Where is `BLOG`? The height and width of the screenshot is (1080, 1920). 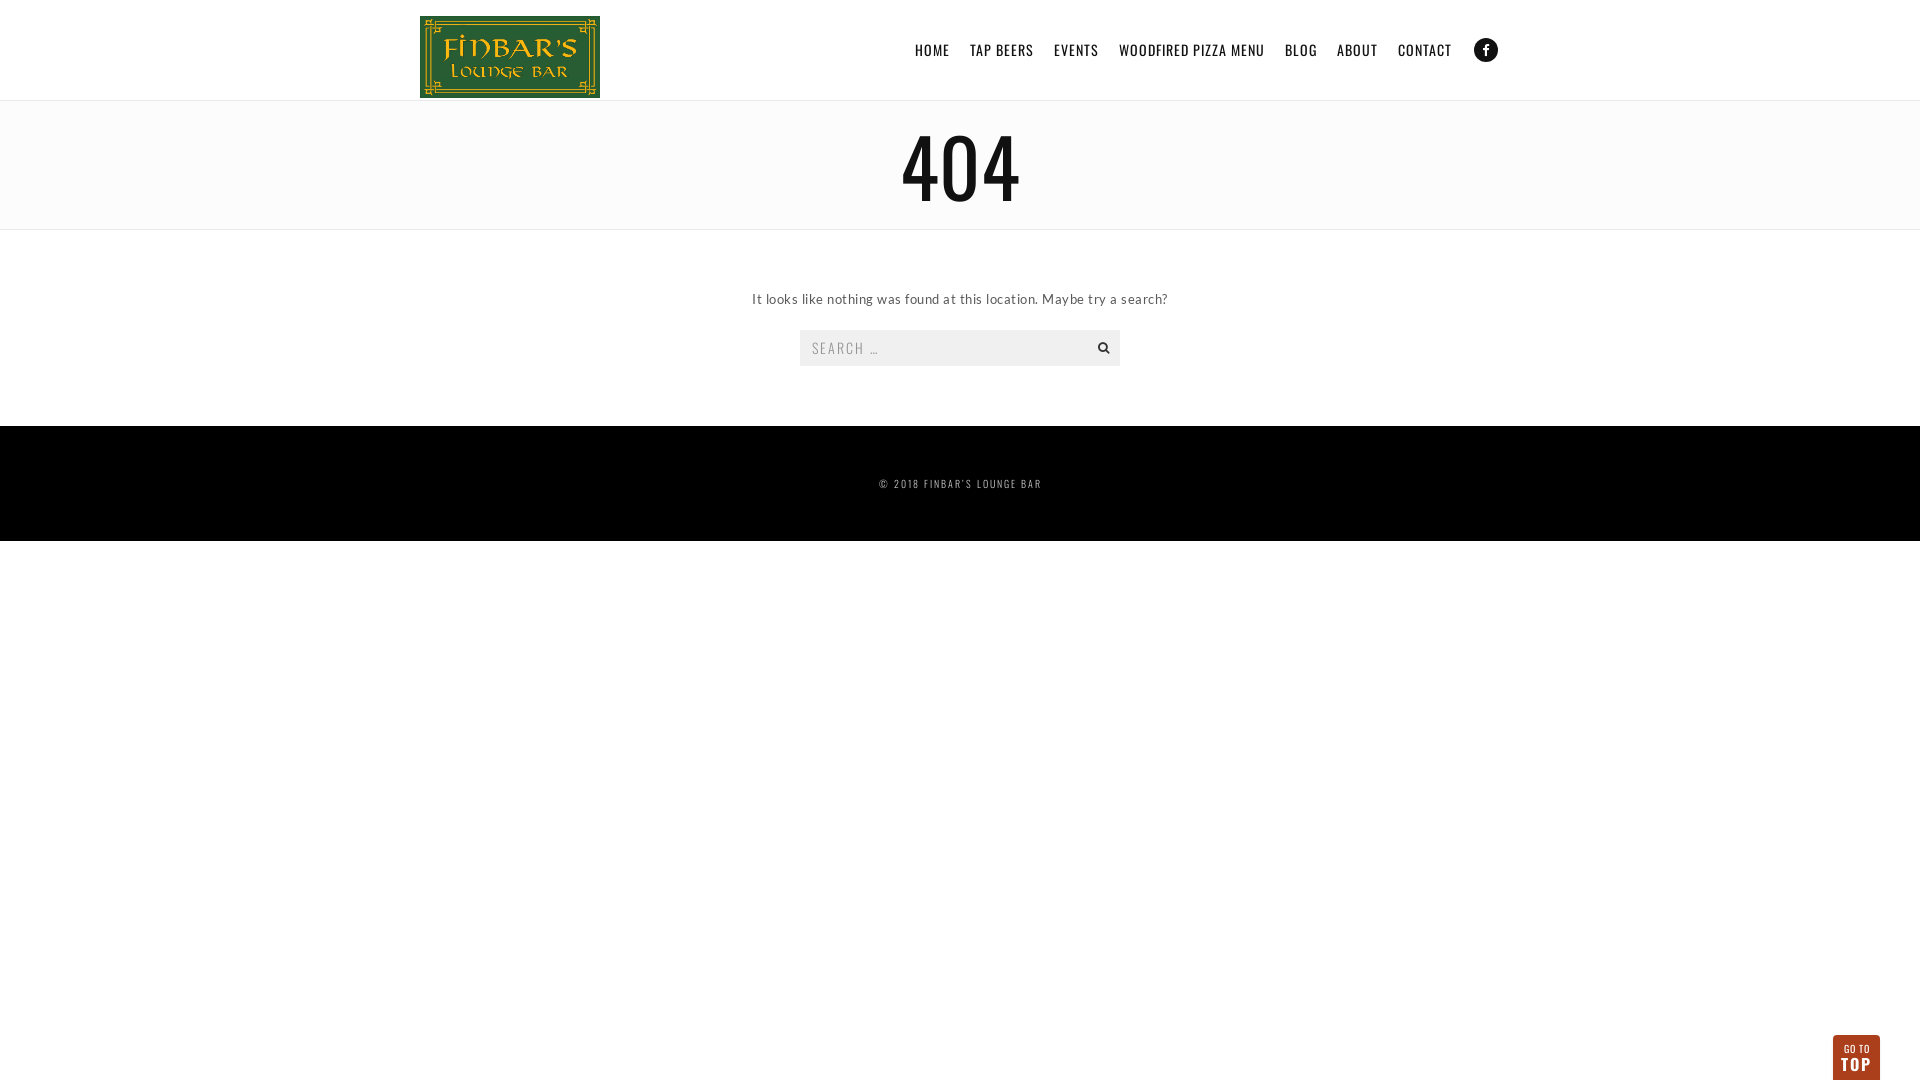
BLOG is located at coordinates (1301, 50).